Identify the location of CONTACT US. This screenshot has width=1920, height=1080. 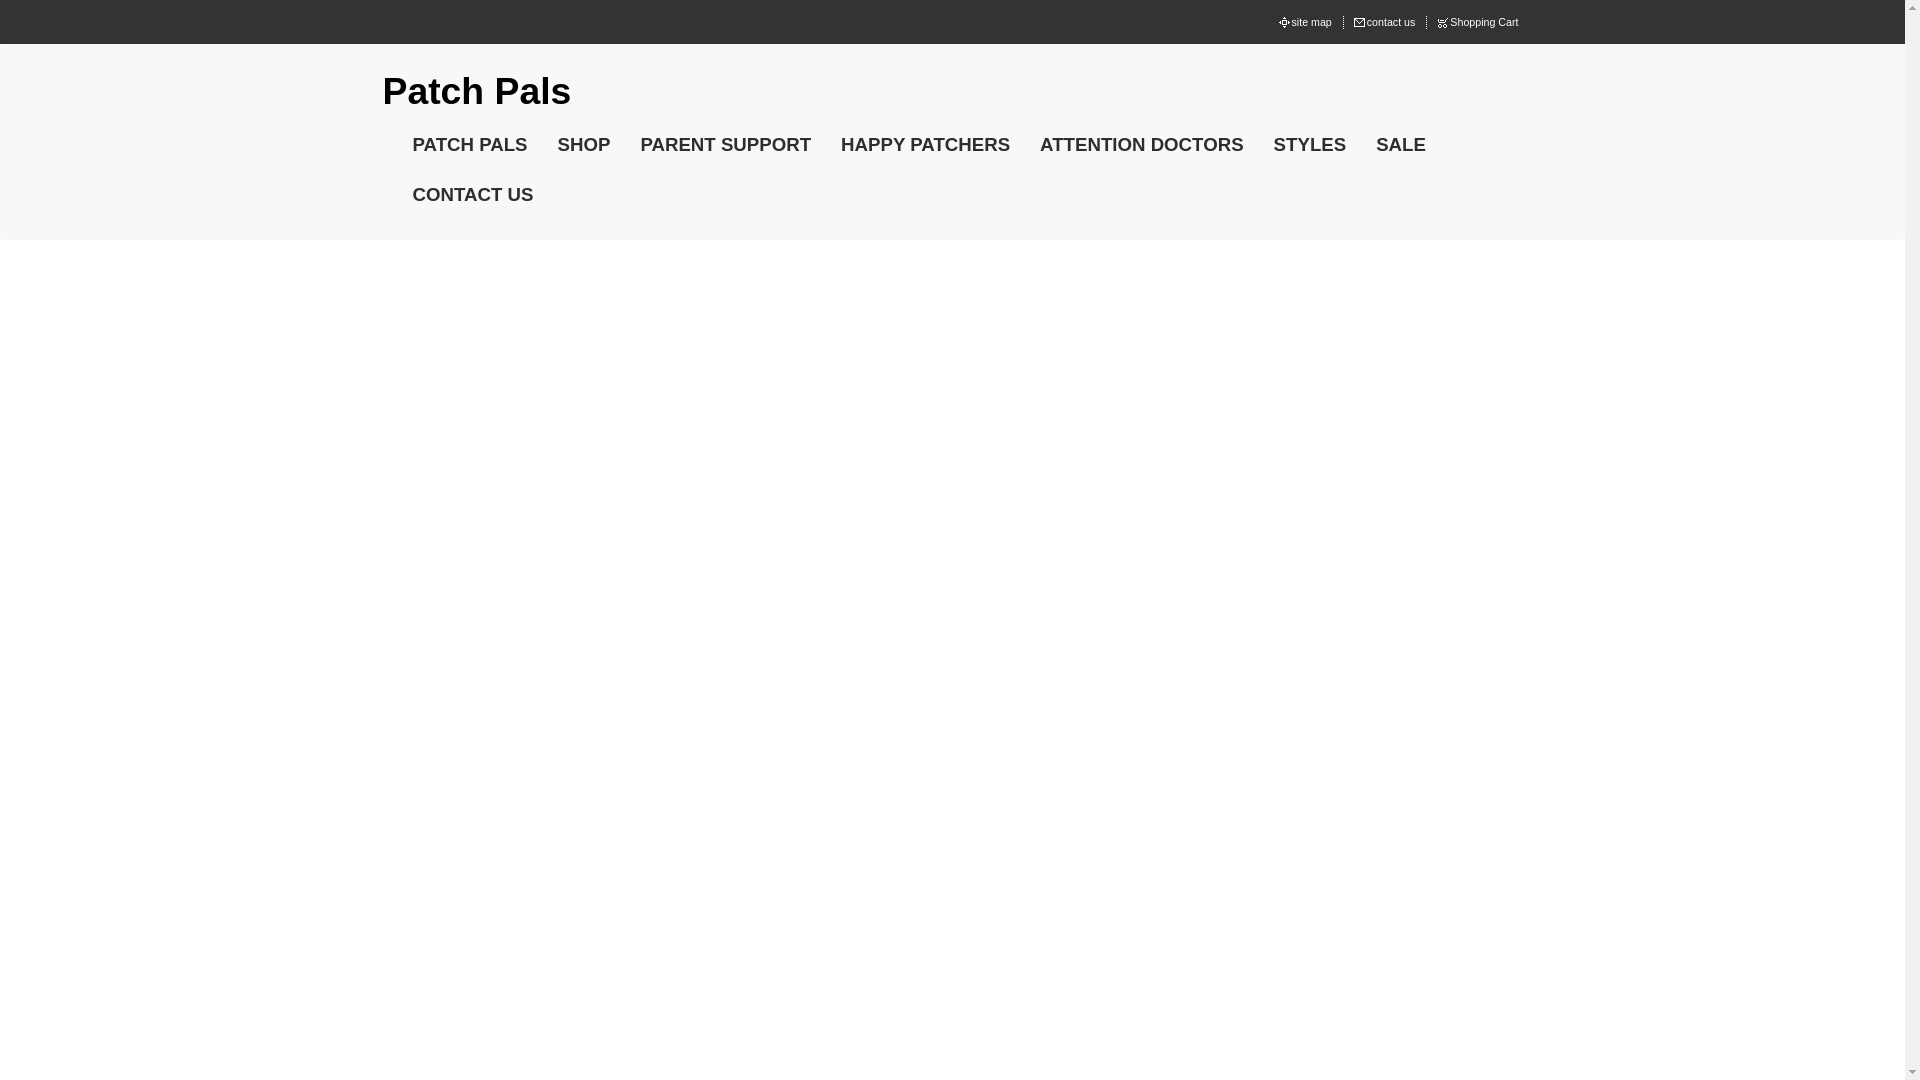
(473, 194).